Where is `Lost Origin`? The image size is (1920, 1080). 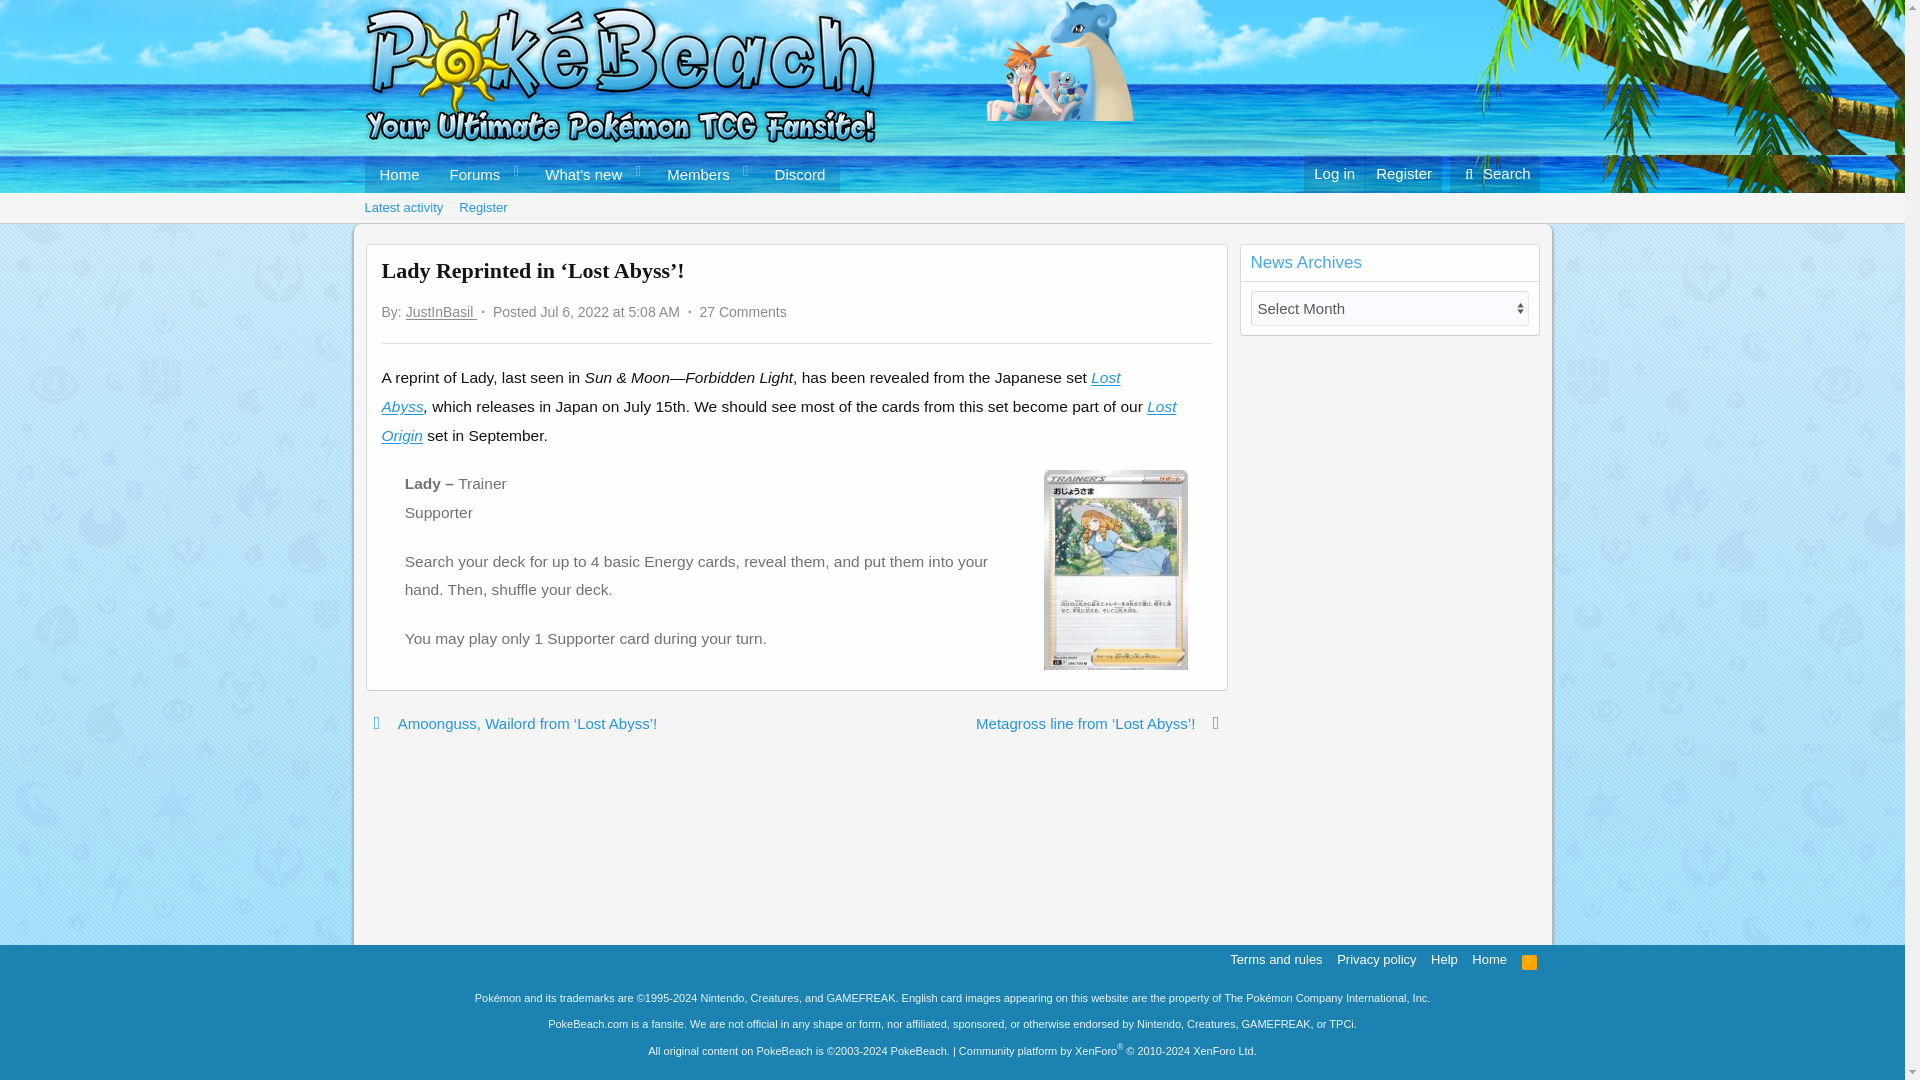
Lost Origin is located at coordinates (1495, 174).